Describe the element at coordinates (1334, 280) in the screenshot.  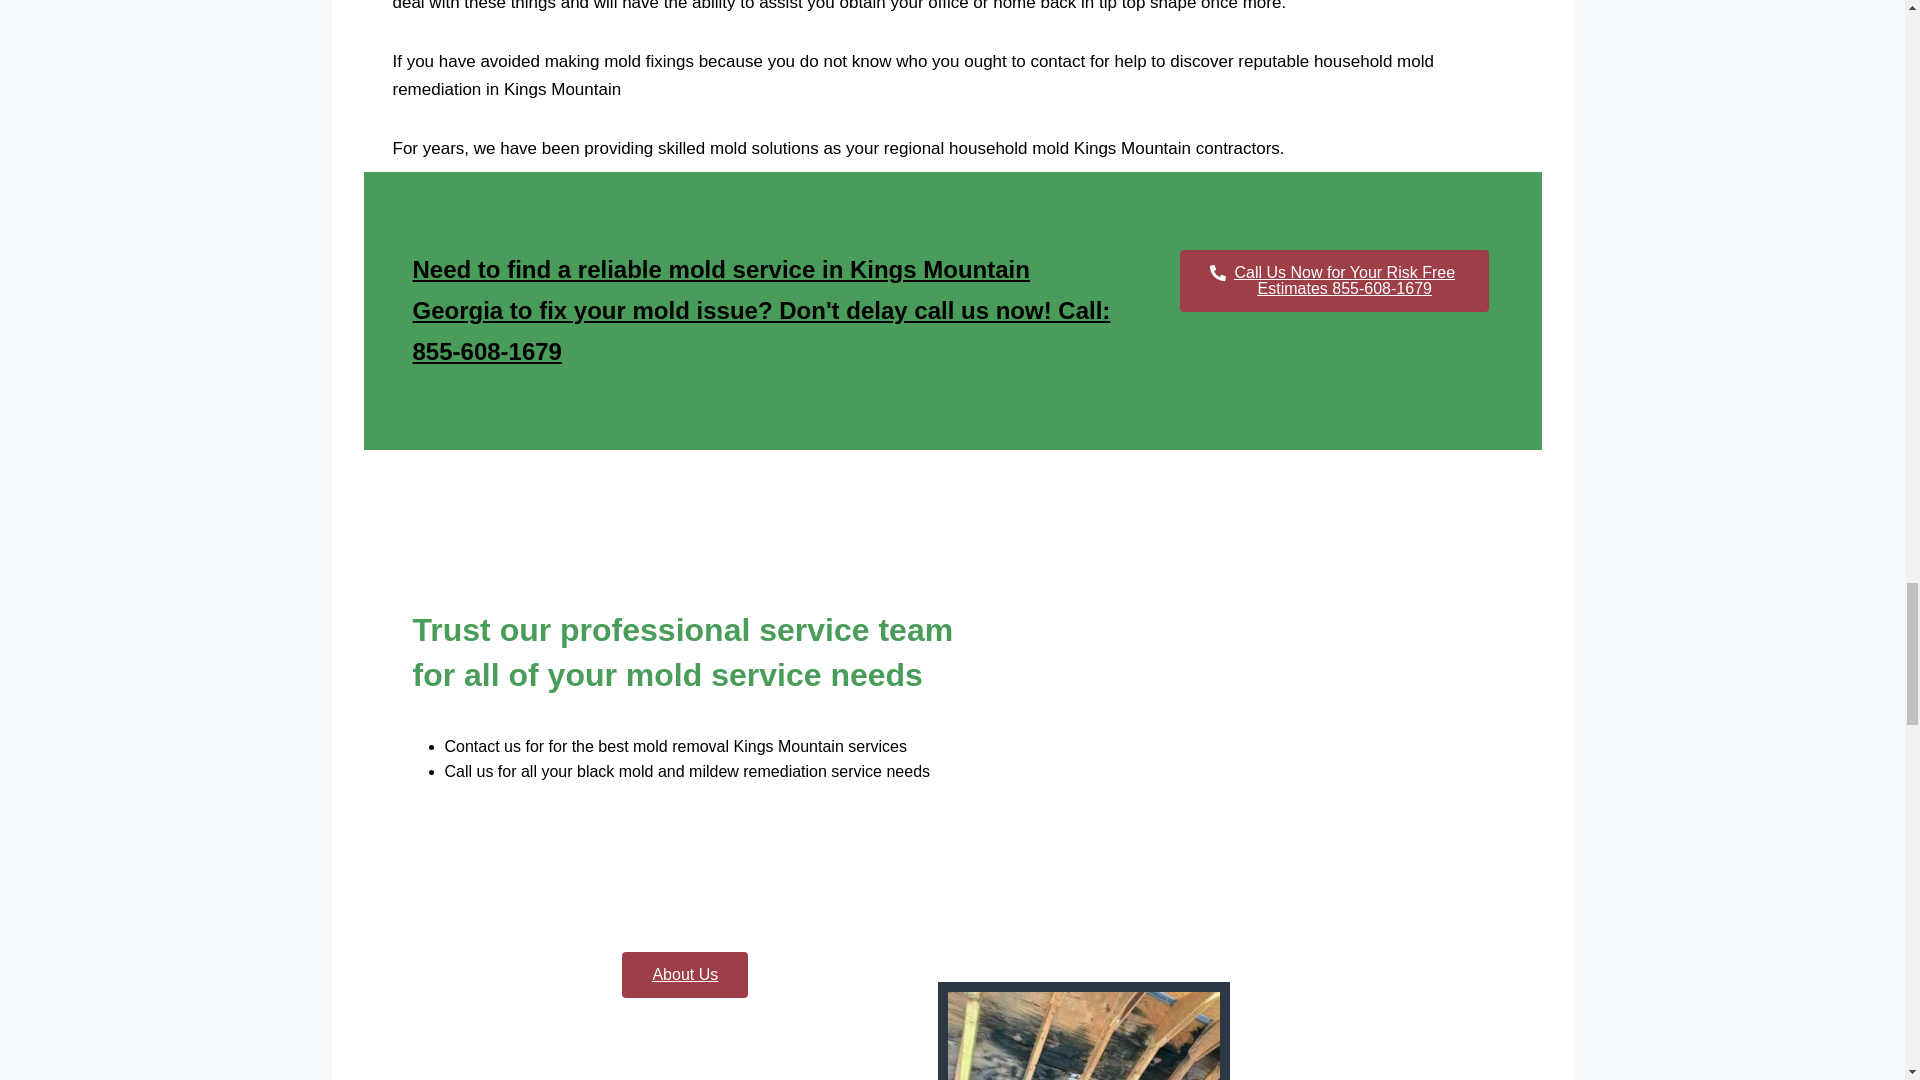
I see `Call Us Now for Your Risk Free Estimates 855-608-1679` at that location.